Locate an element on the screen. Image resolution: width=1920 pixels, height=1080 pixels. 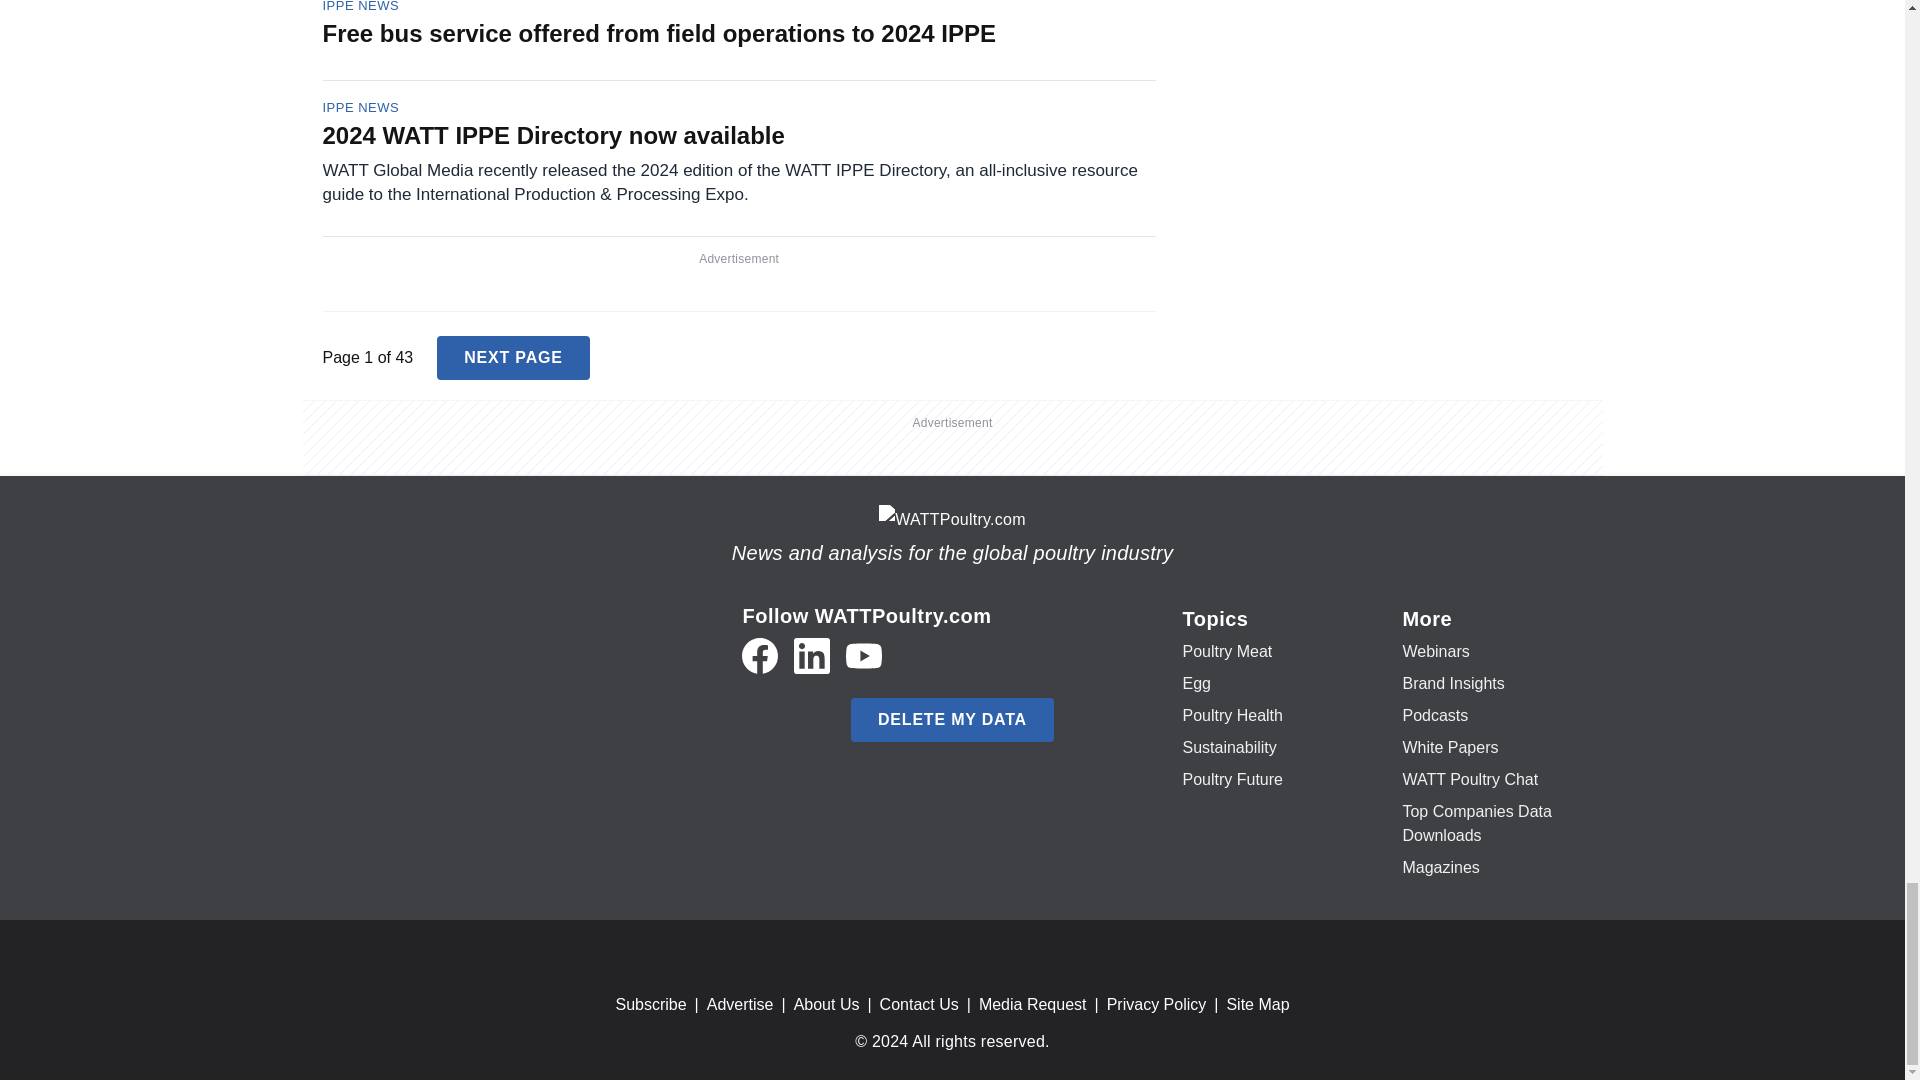
LinkedIn icon is located at coordinates (812, 656).